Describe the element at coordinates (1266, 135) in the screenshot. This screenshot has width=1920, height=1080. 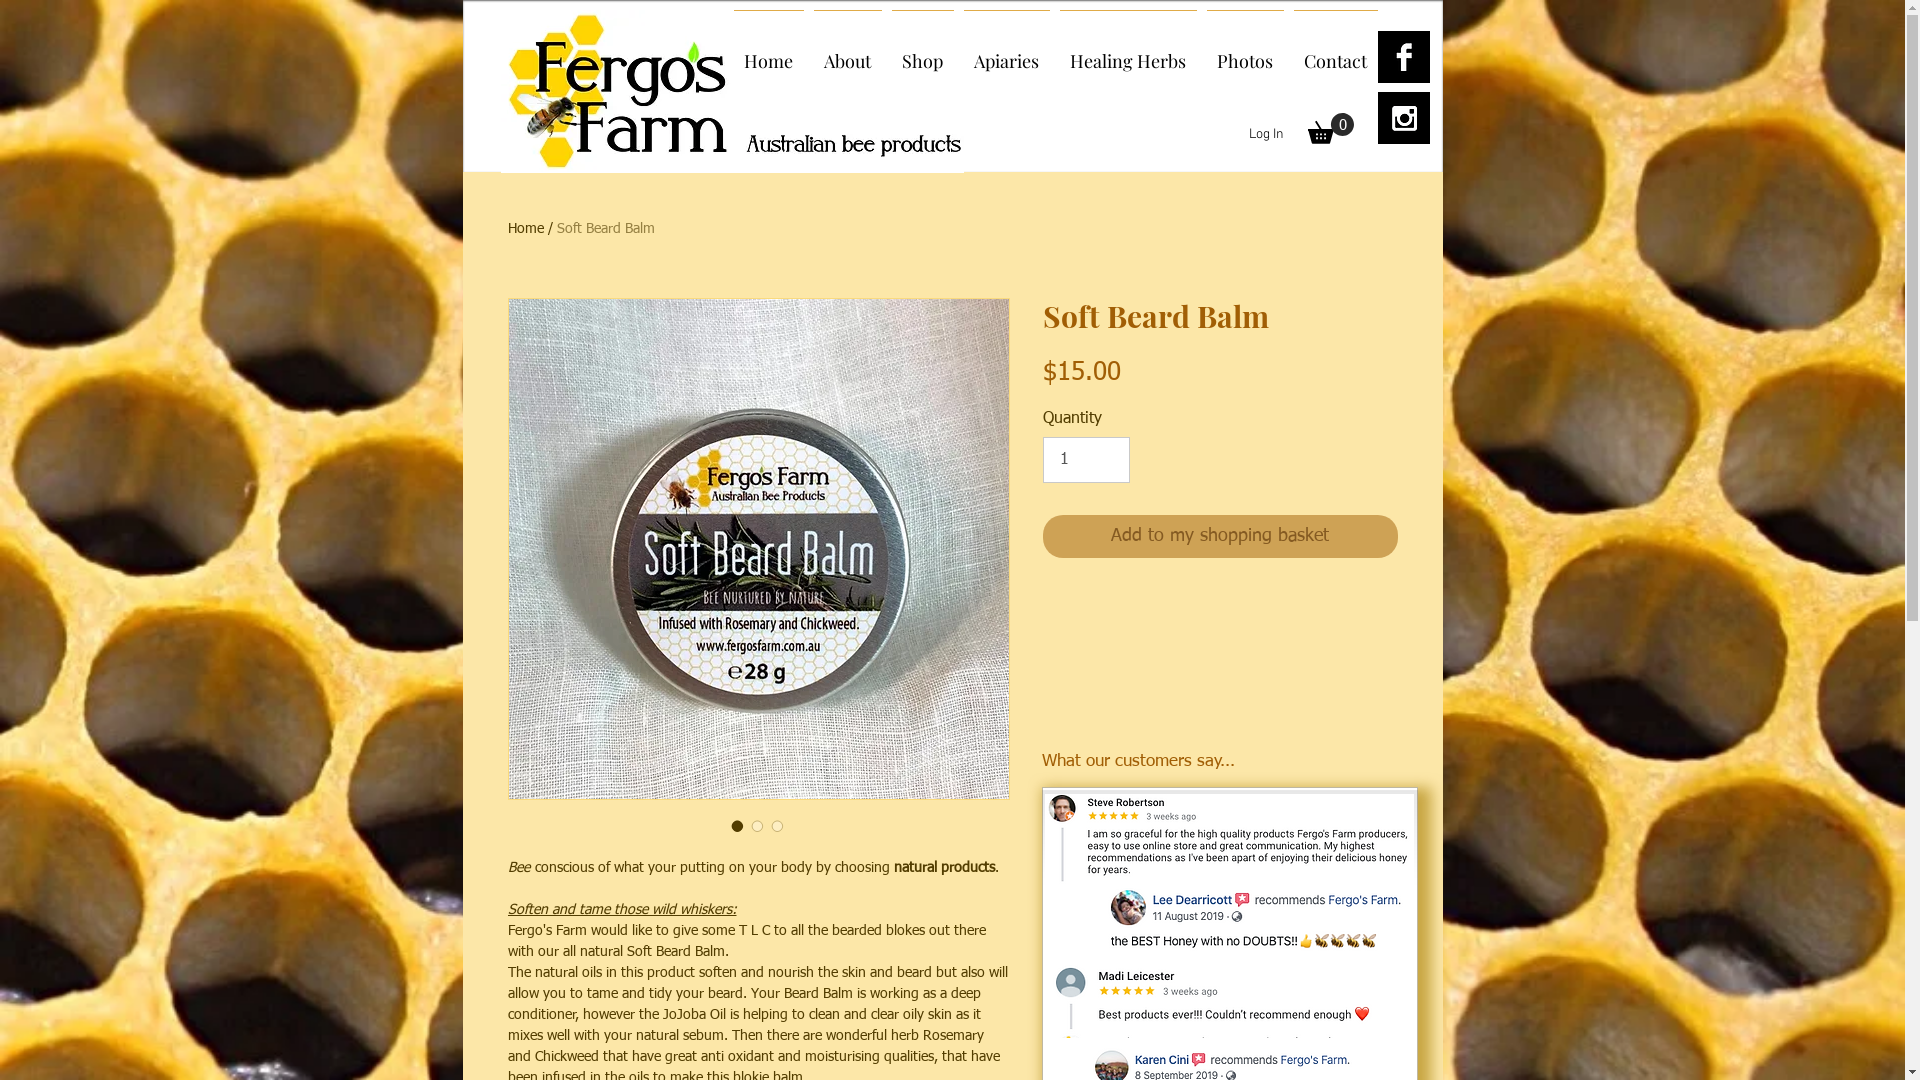
I see `Log In` at that location.